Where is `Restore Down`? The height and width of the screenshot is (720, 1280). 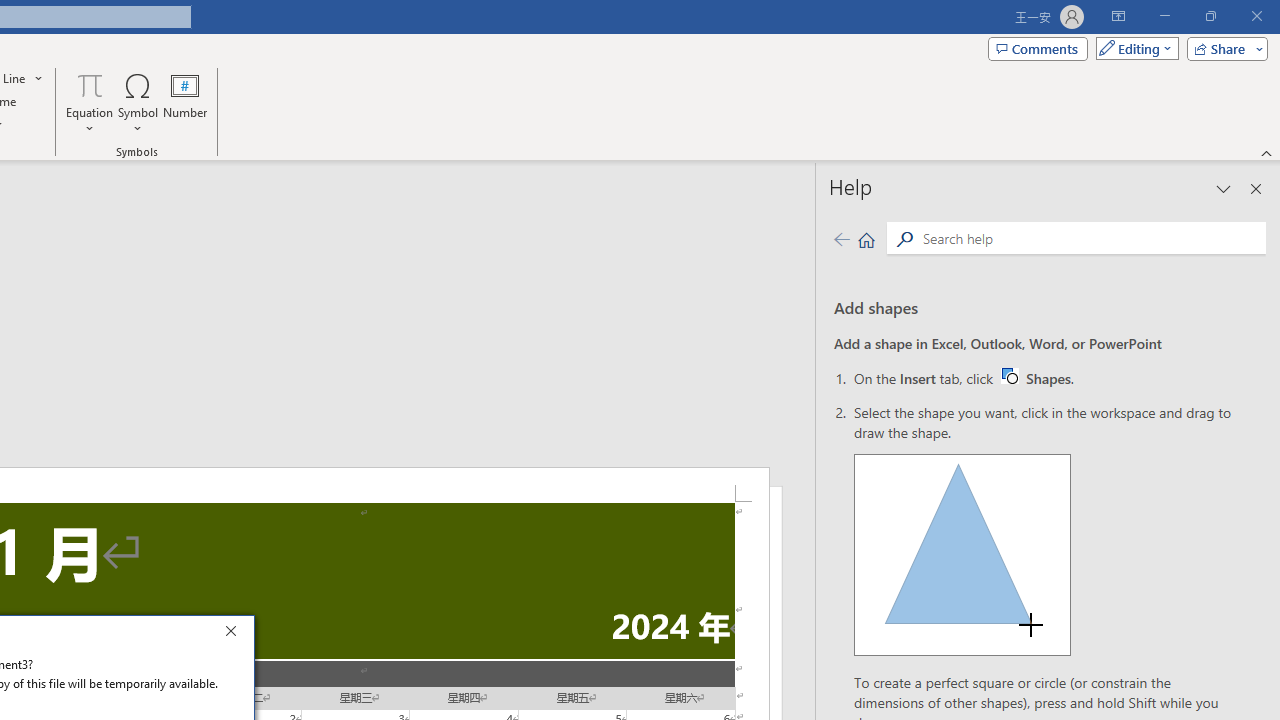
Restore Down is located at coordinates (1210, 16).